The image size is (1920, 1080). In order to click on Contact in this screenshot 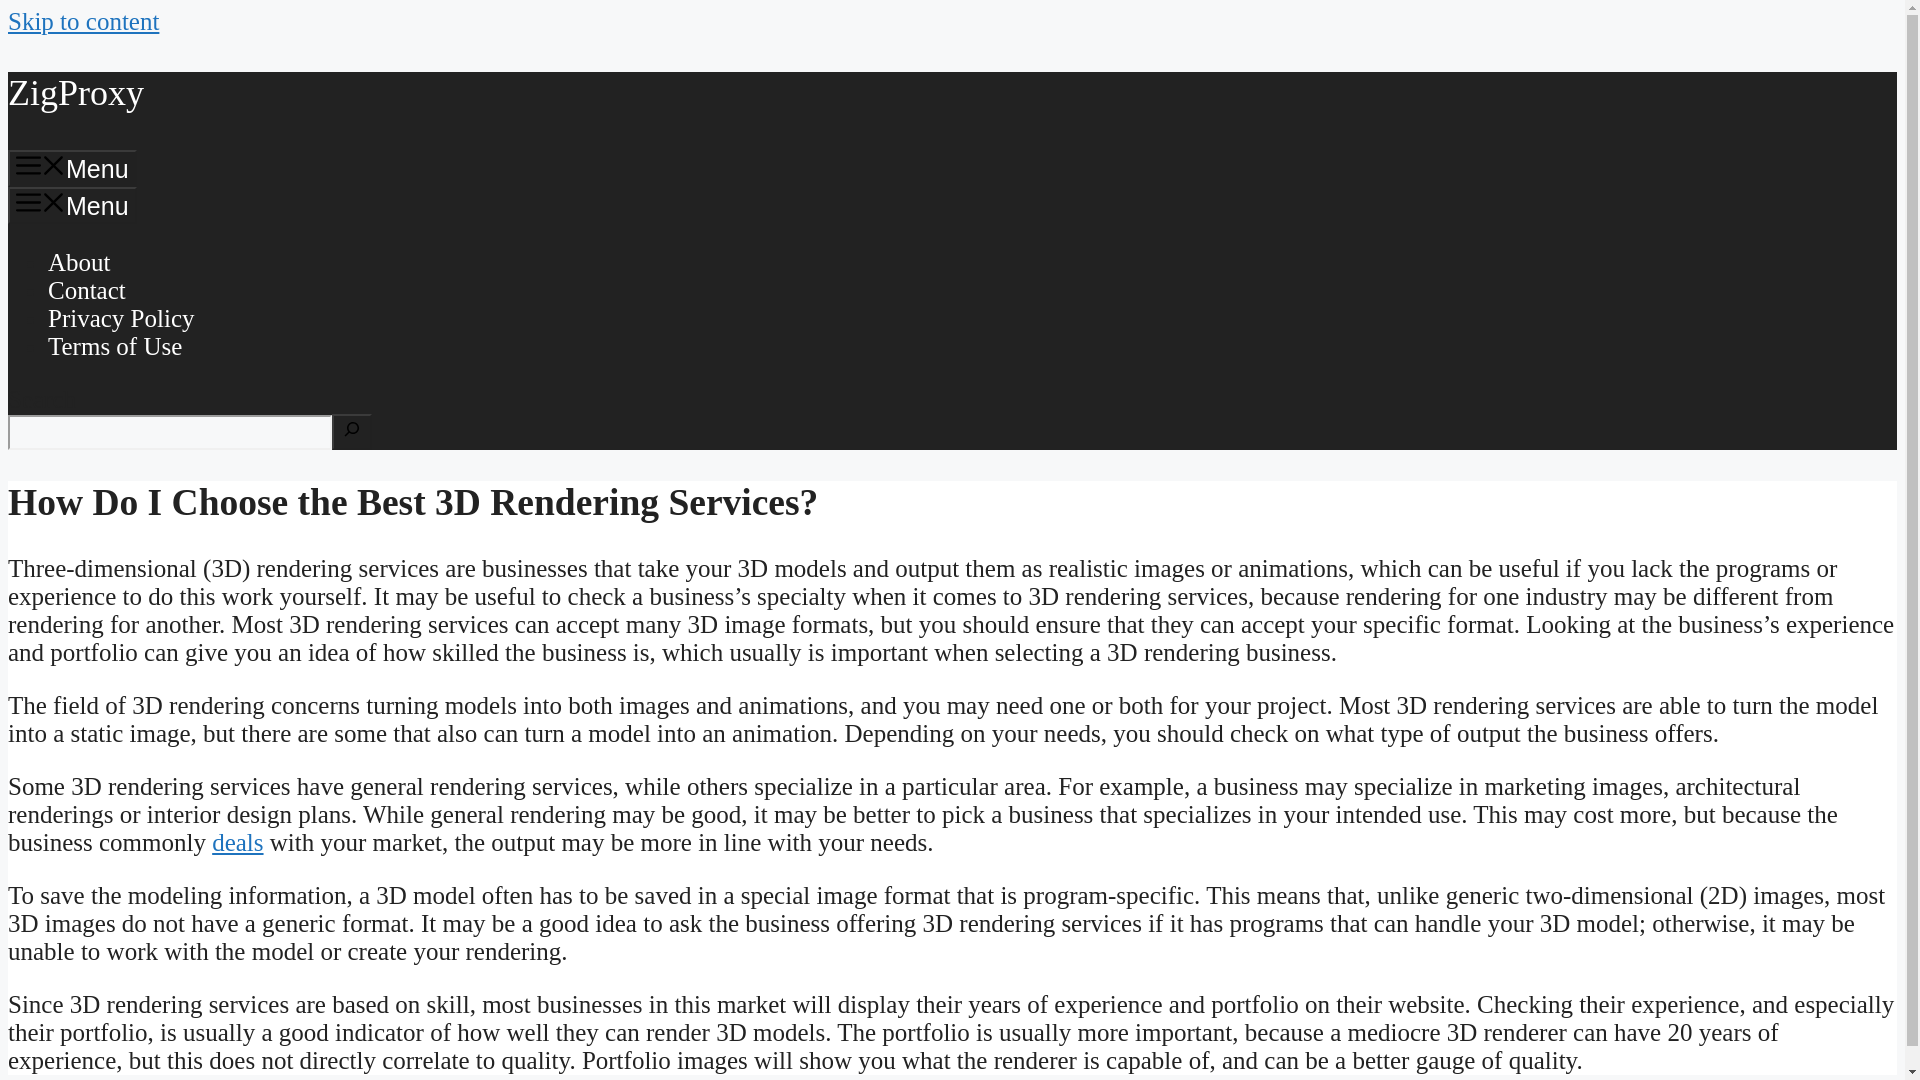, I will do `click(87, 290)`.